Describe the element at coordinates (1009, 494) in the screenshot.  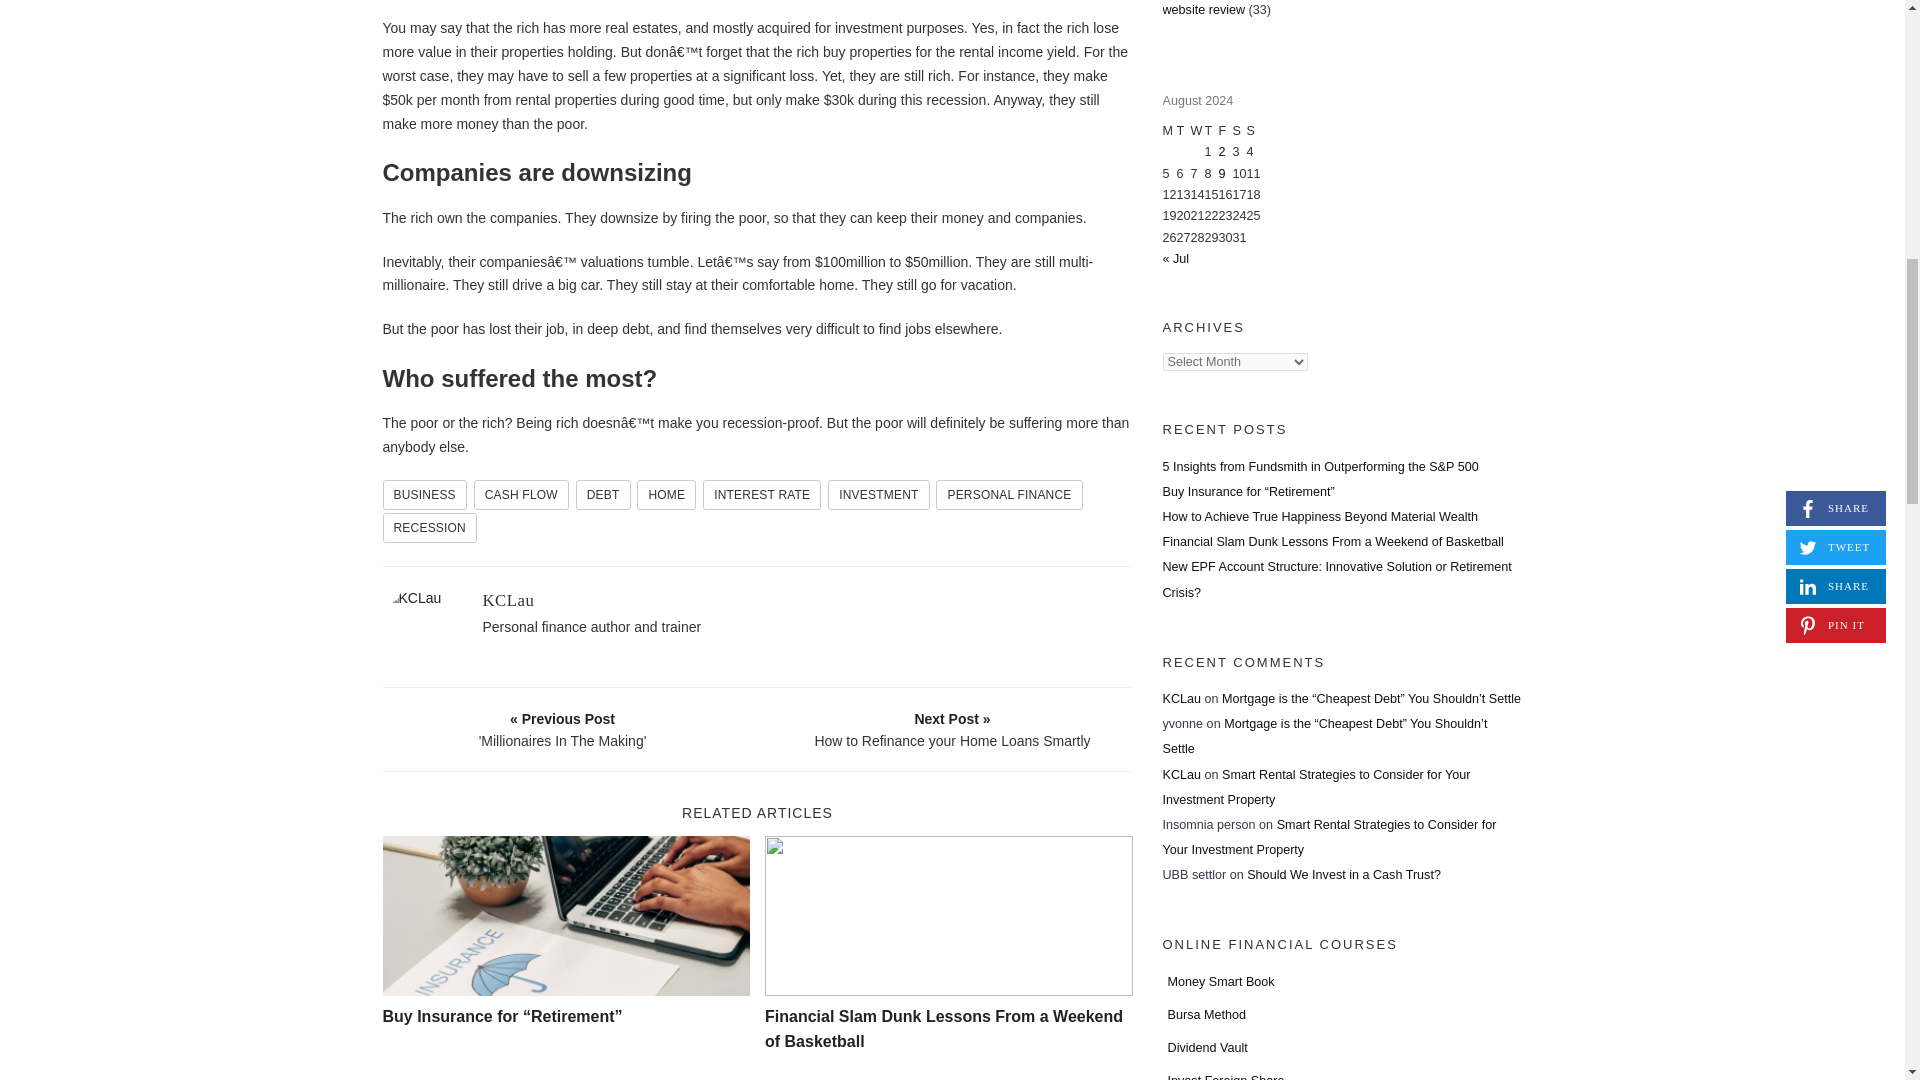
I see `personal finance Tag` at that location.